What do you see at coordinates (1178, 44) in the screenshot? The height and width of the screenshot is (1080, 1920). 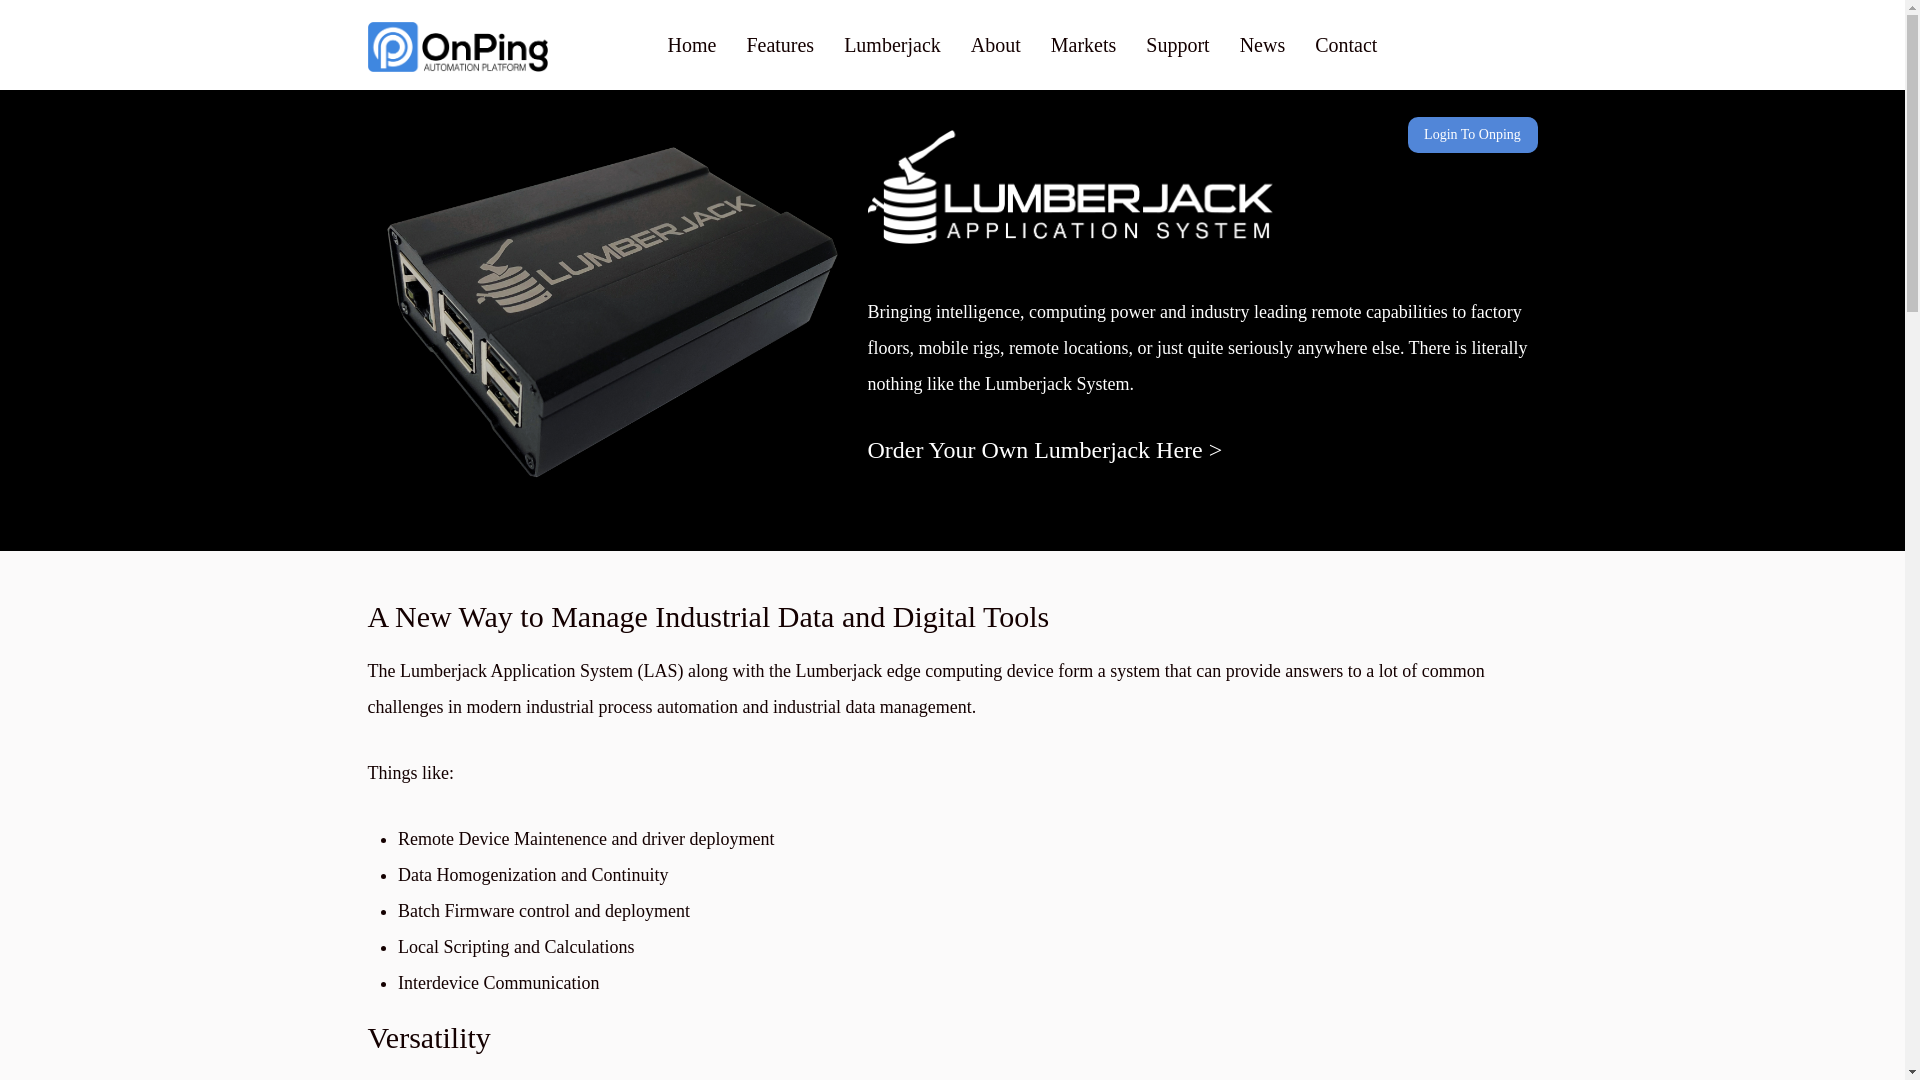 I see `Support` at bounding box center [1178, 44].